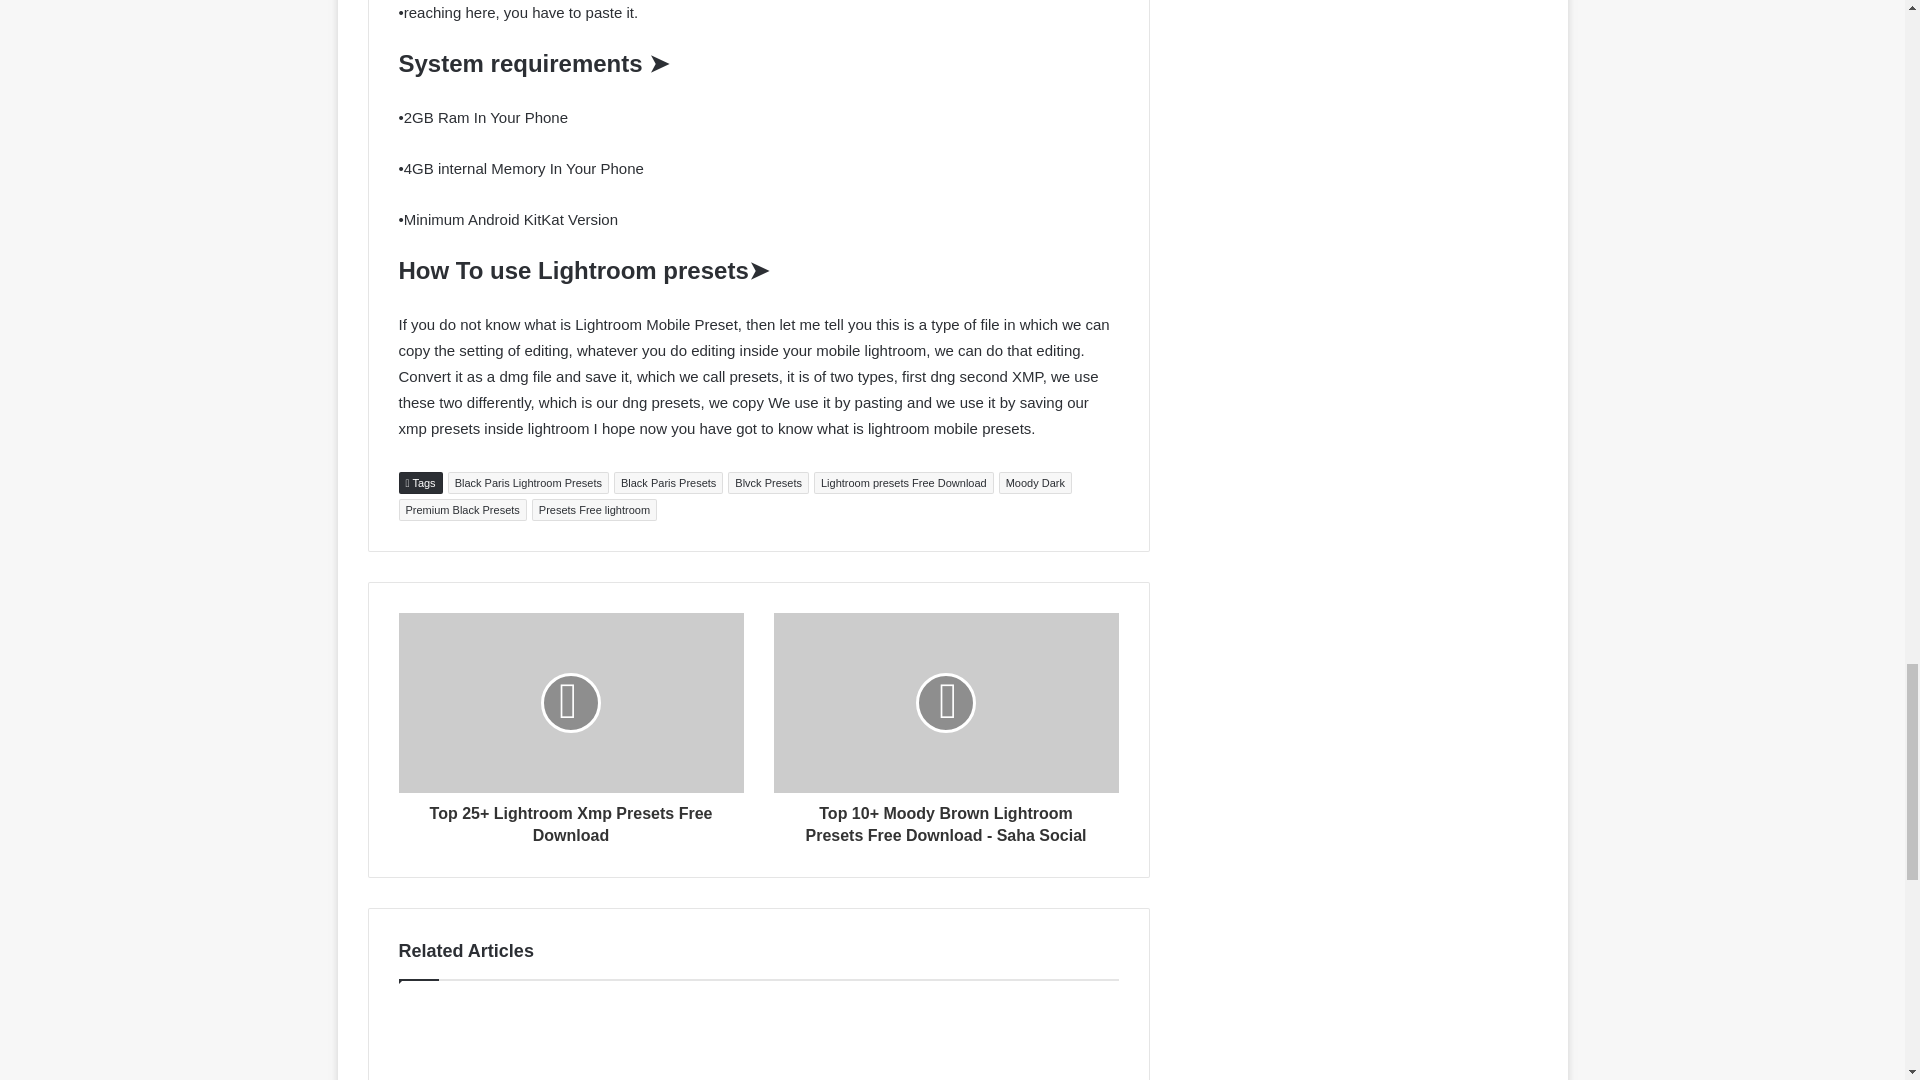  Describe the element at coordinates (1034, 482) in the screenshot. I see `Moody Dark` at that location.